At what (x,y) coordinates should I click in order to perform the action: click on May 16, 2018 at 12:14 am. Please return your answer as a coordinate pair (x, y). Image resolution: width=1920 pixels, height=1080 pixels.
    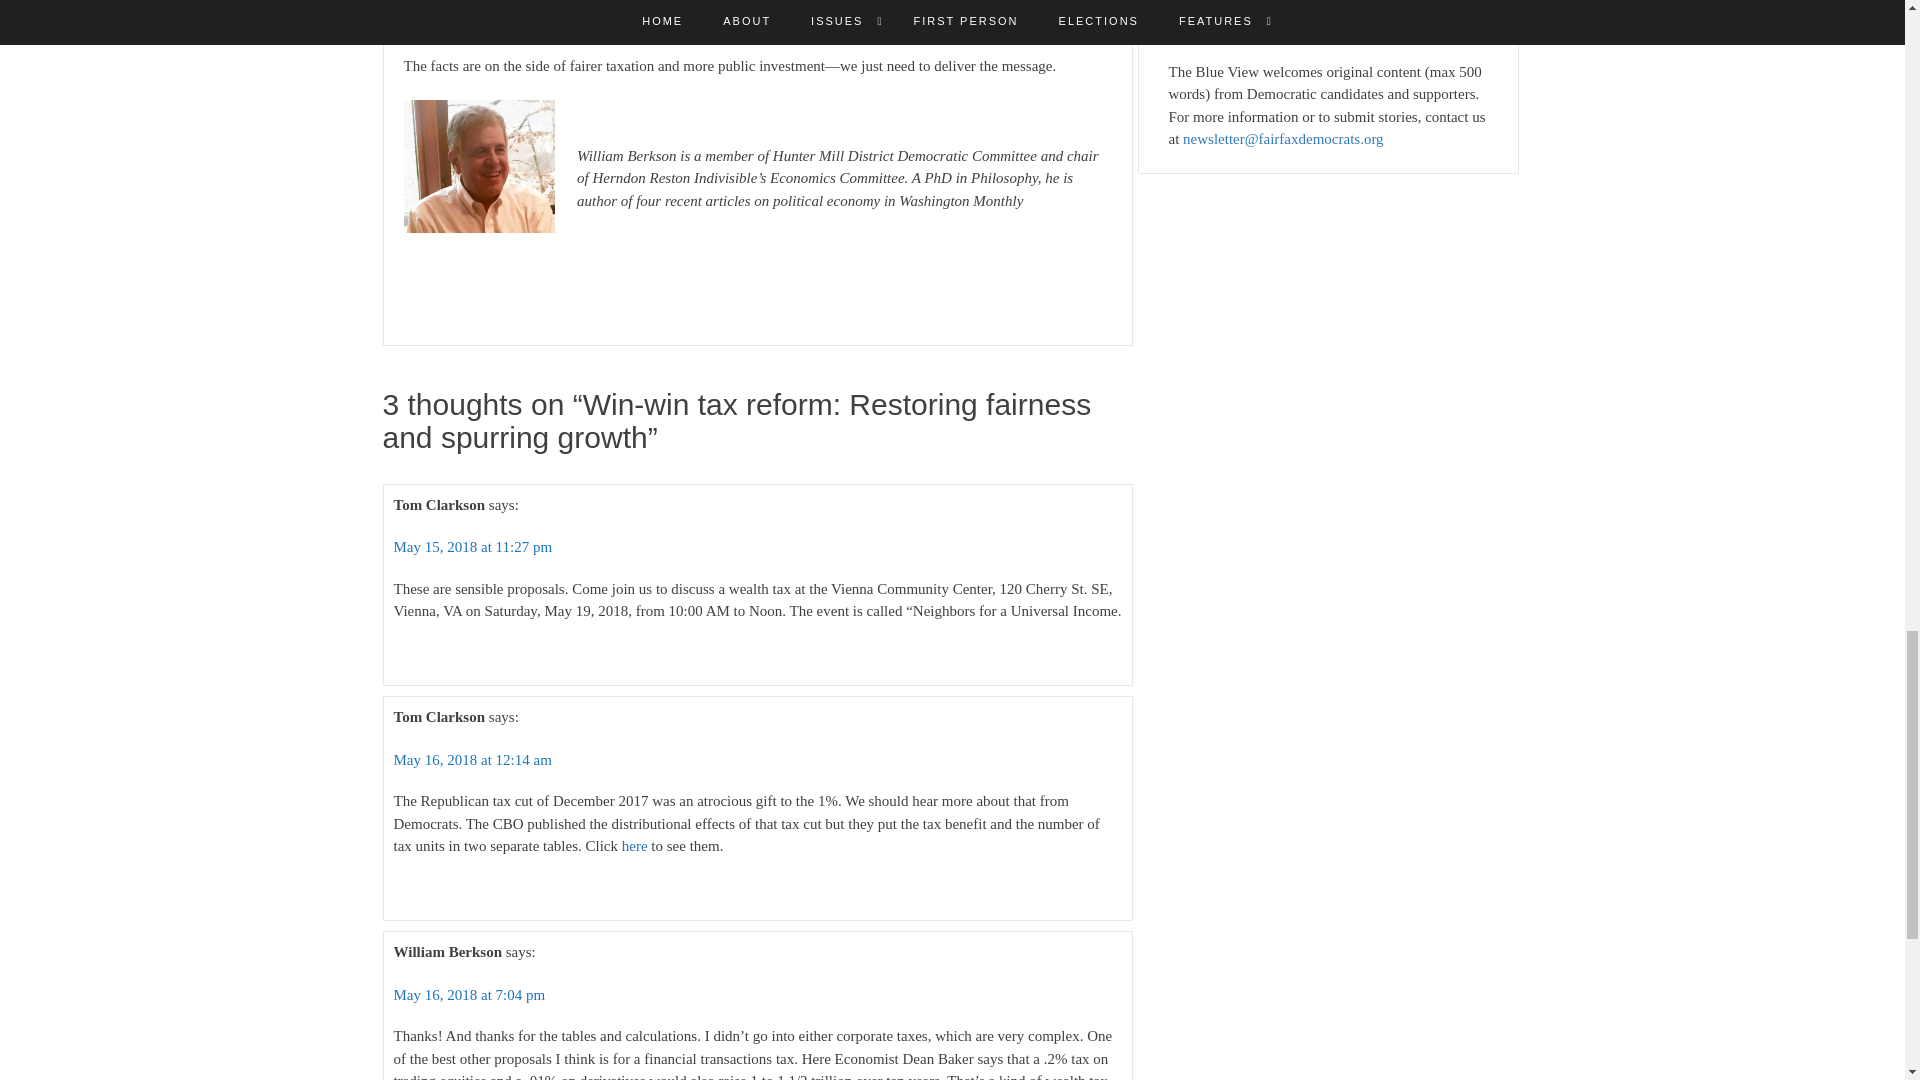
    Looking at the image, I should click on (472, 759).